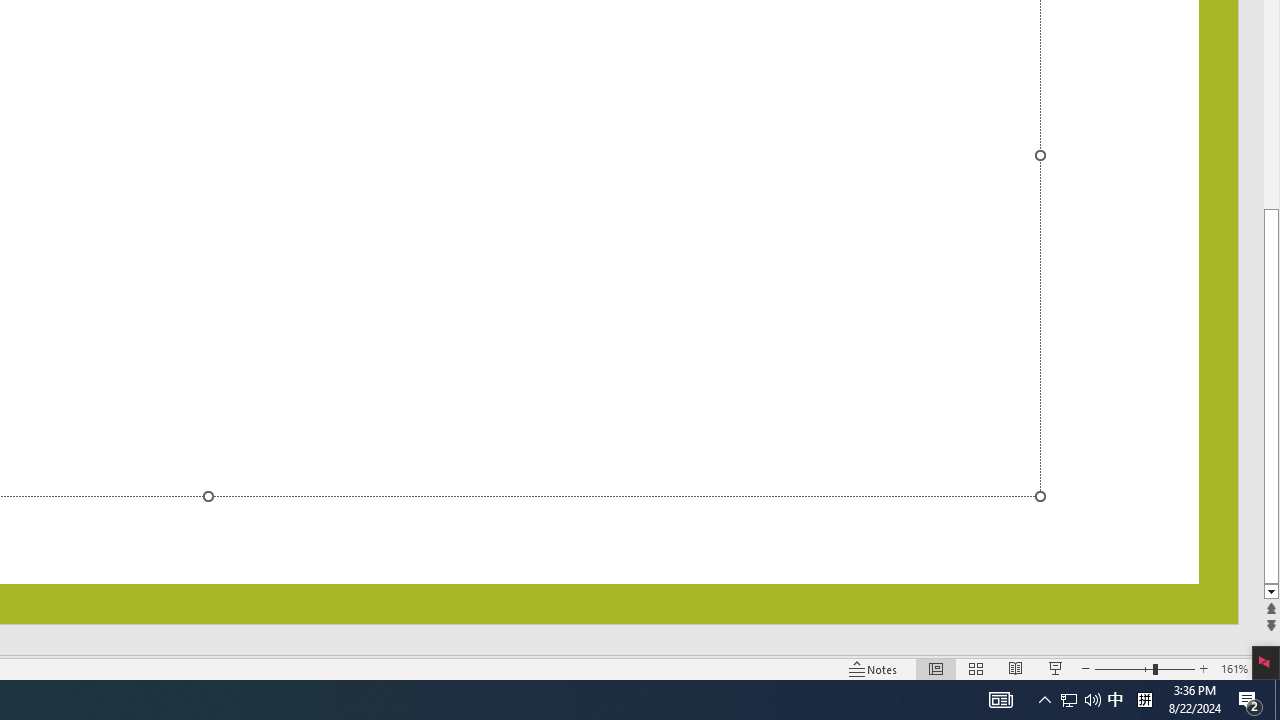 This screenshot has height=720, width=1280. I want to click on Normal, so click(936, 668).